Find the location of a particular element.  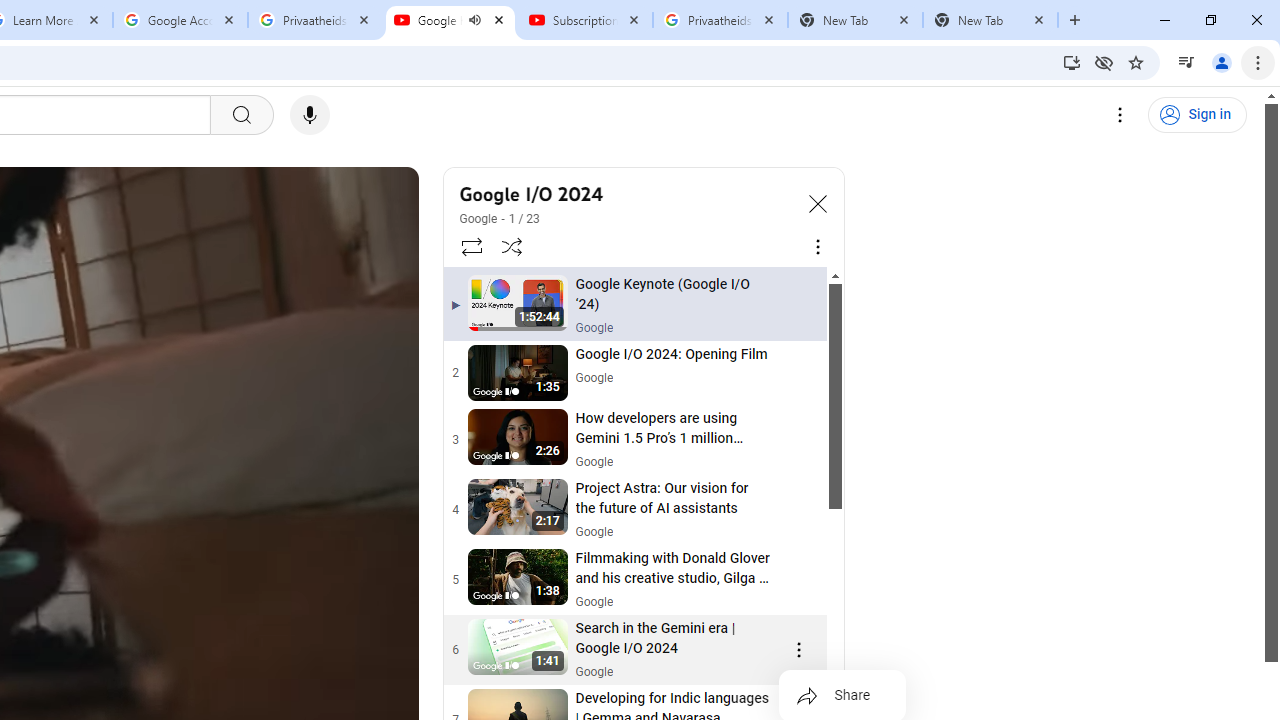

Loop playlist is located at coordinates (470, 246).